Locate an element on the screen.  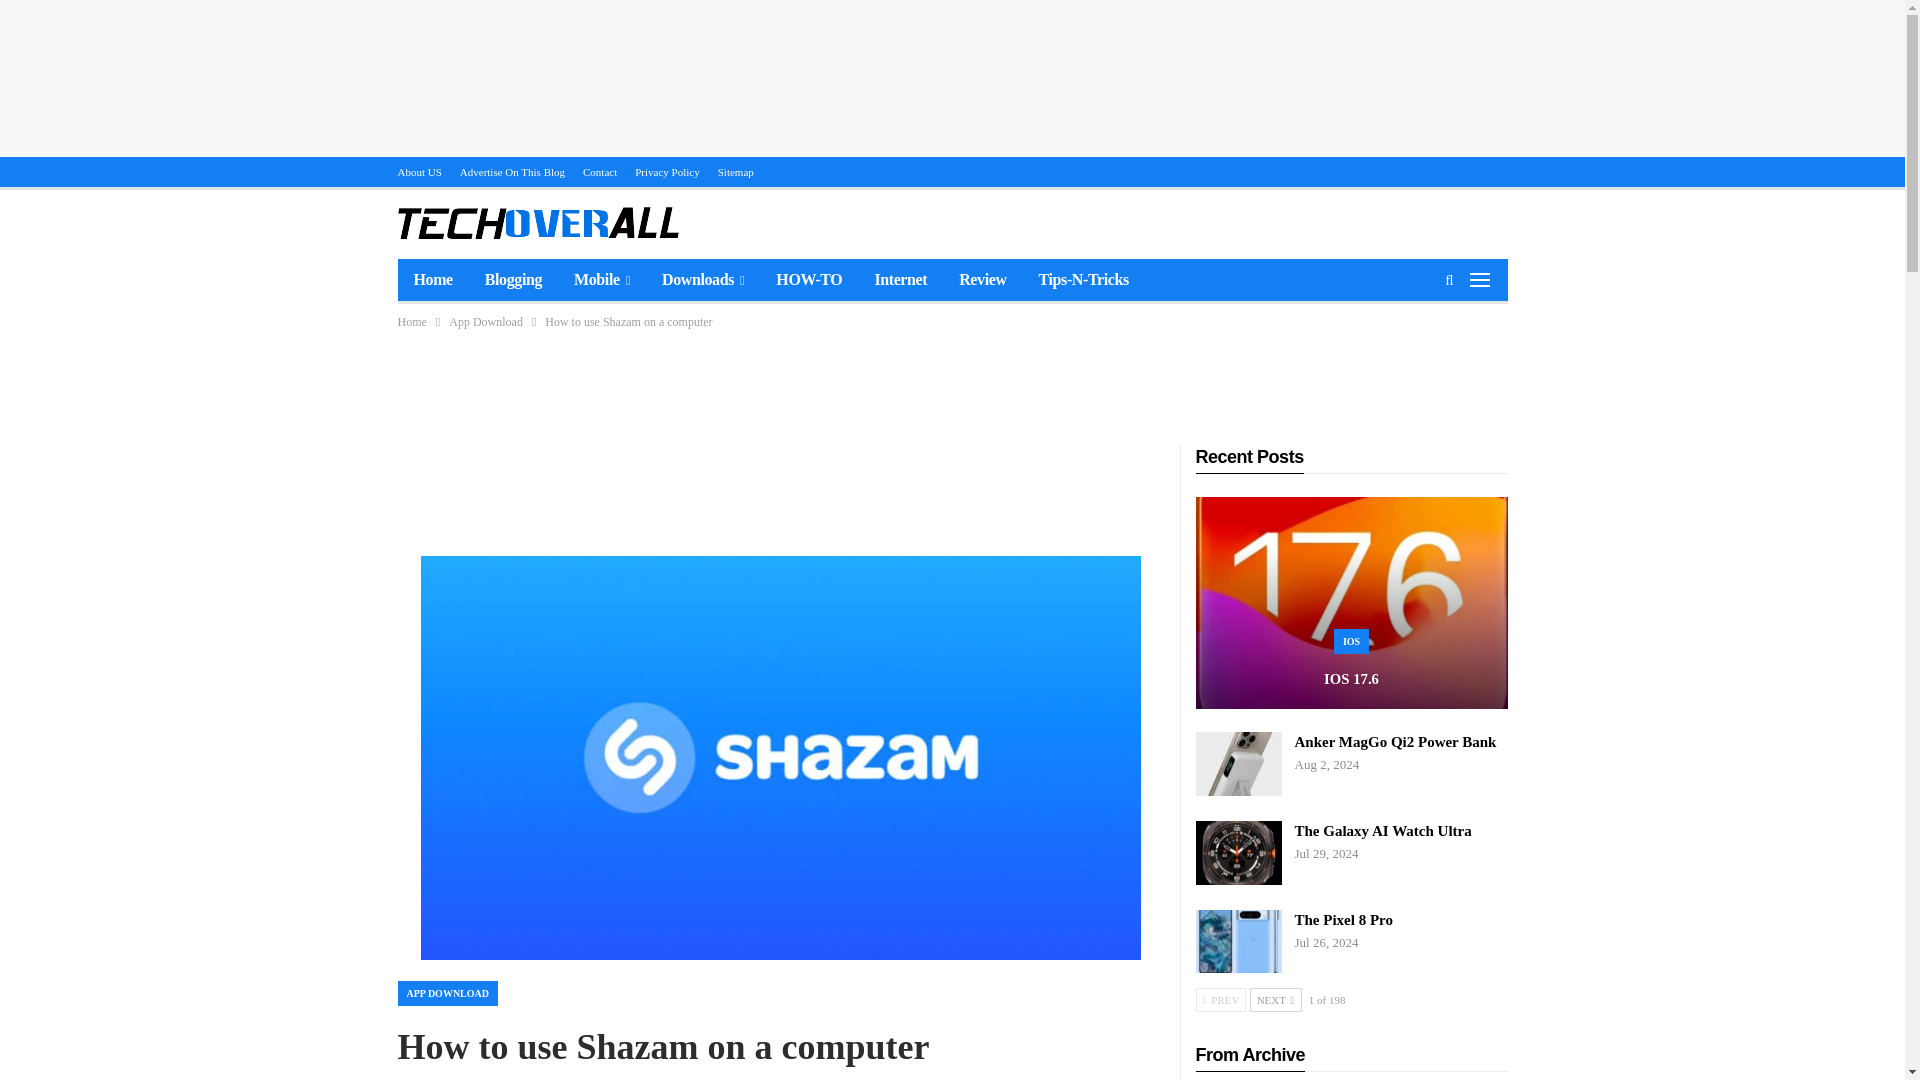
Advertisement is located at coordinates (951, 380).